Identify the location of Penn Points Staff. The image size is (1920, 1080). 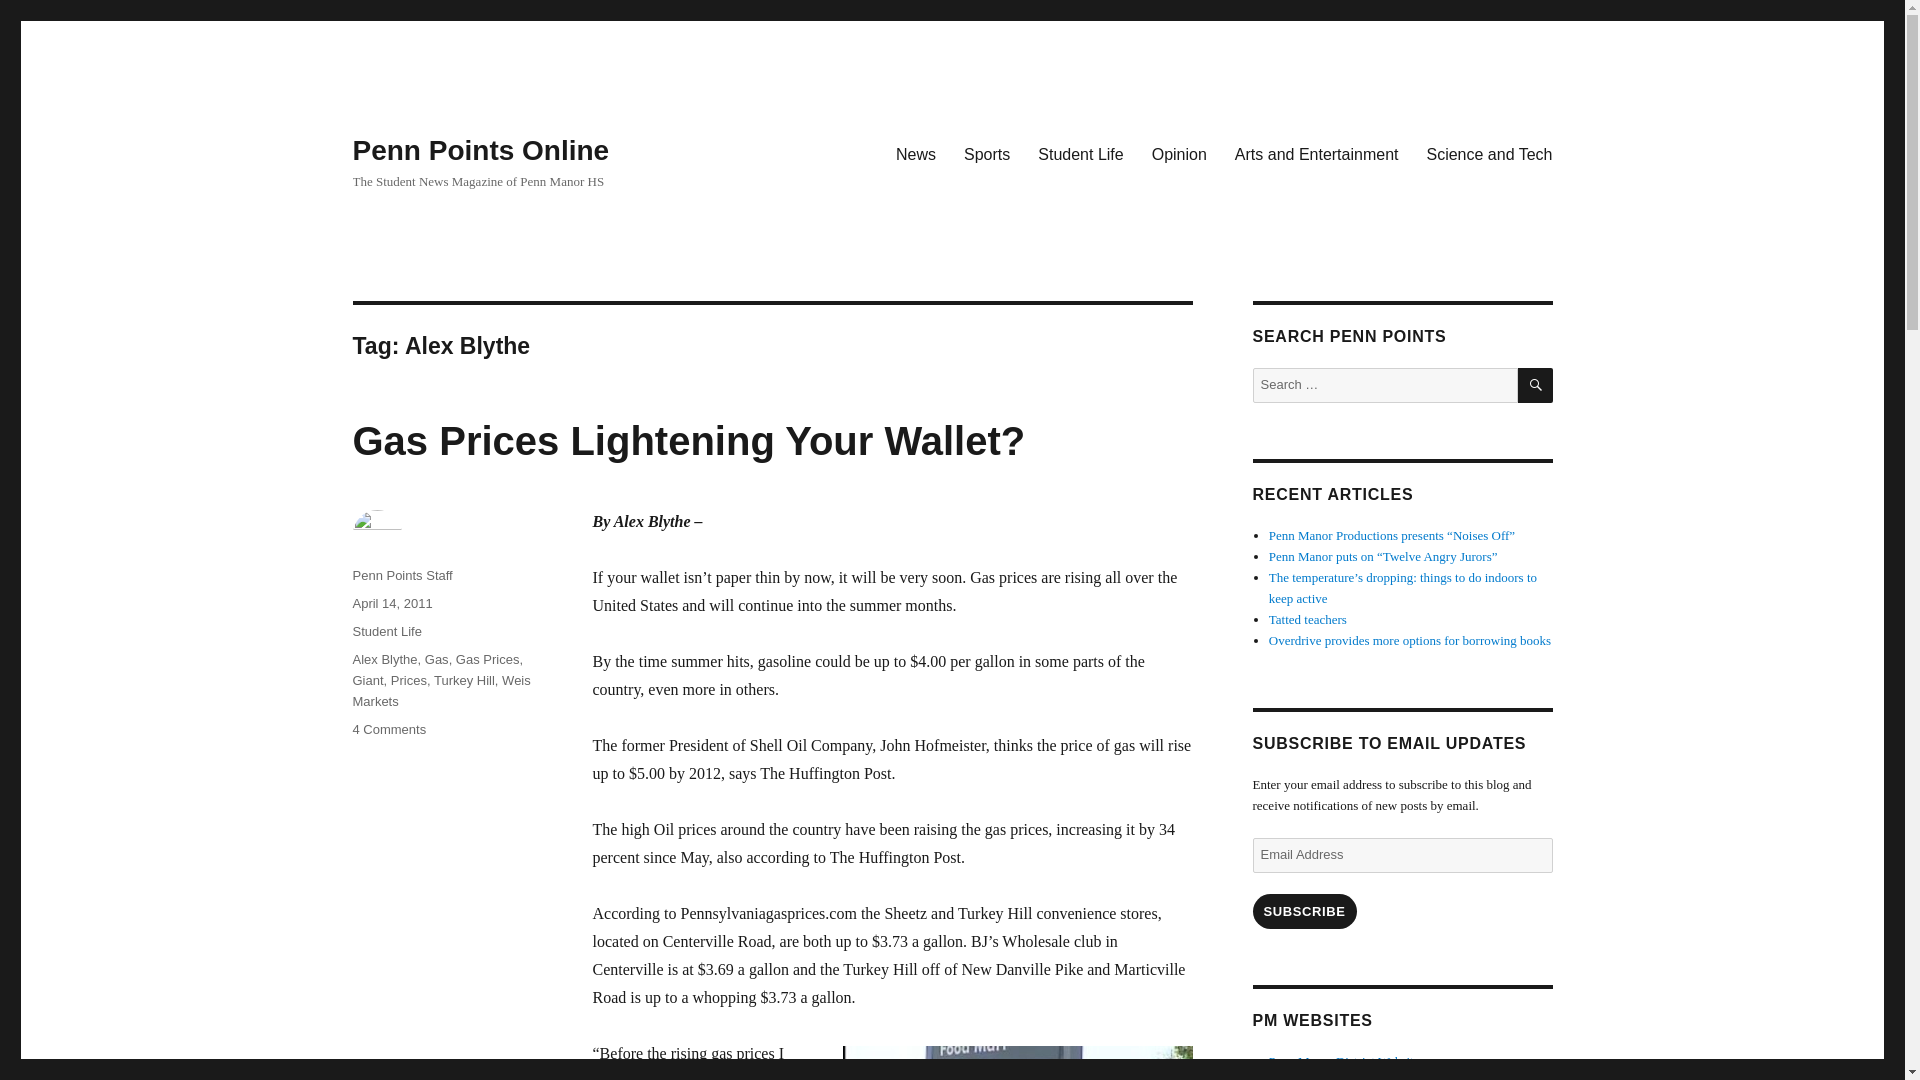
(401, 576).